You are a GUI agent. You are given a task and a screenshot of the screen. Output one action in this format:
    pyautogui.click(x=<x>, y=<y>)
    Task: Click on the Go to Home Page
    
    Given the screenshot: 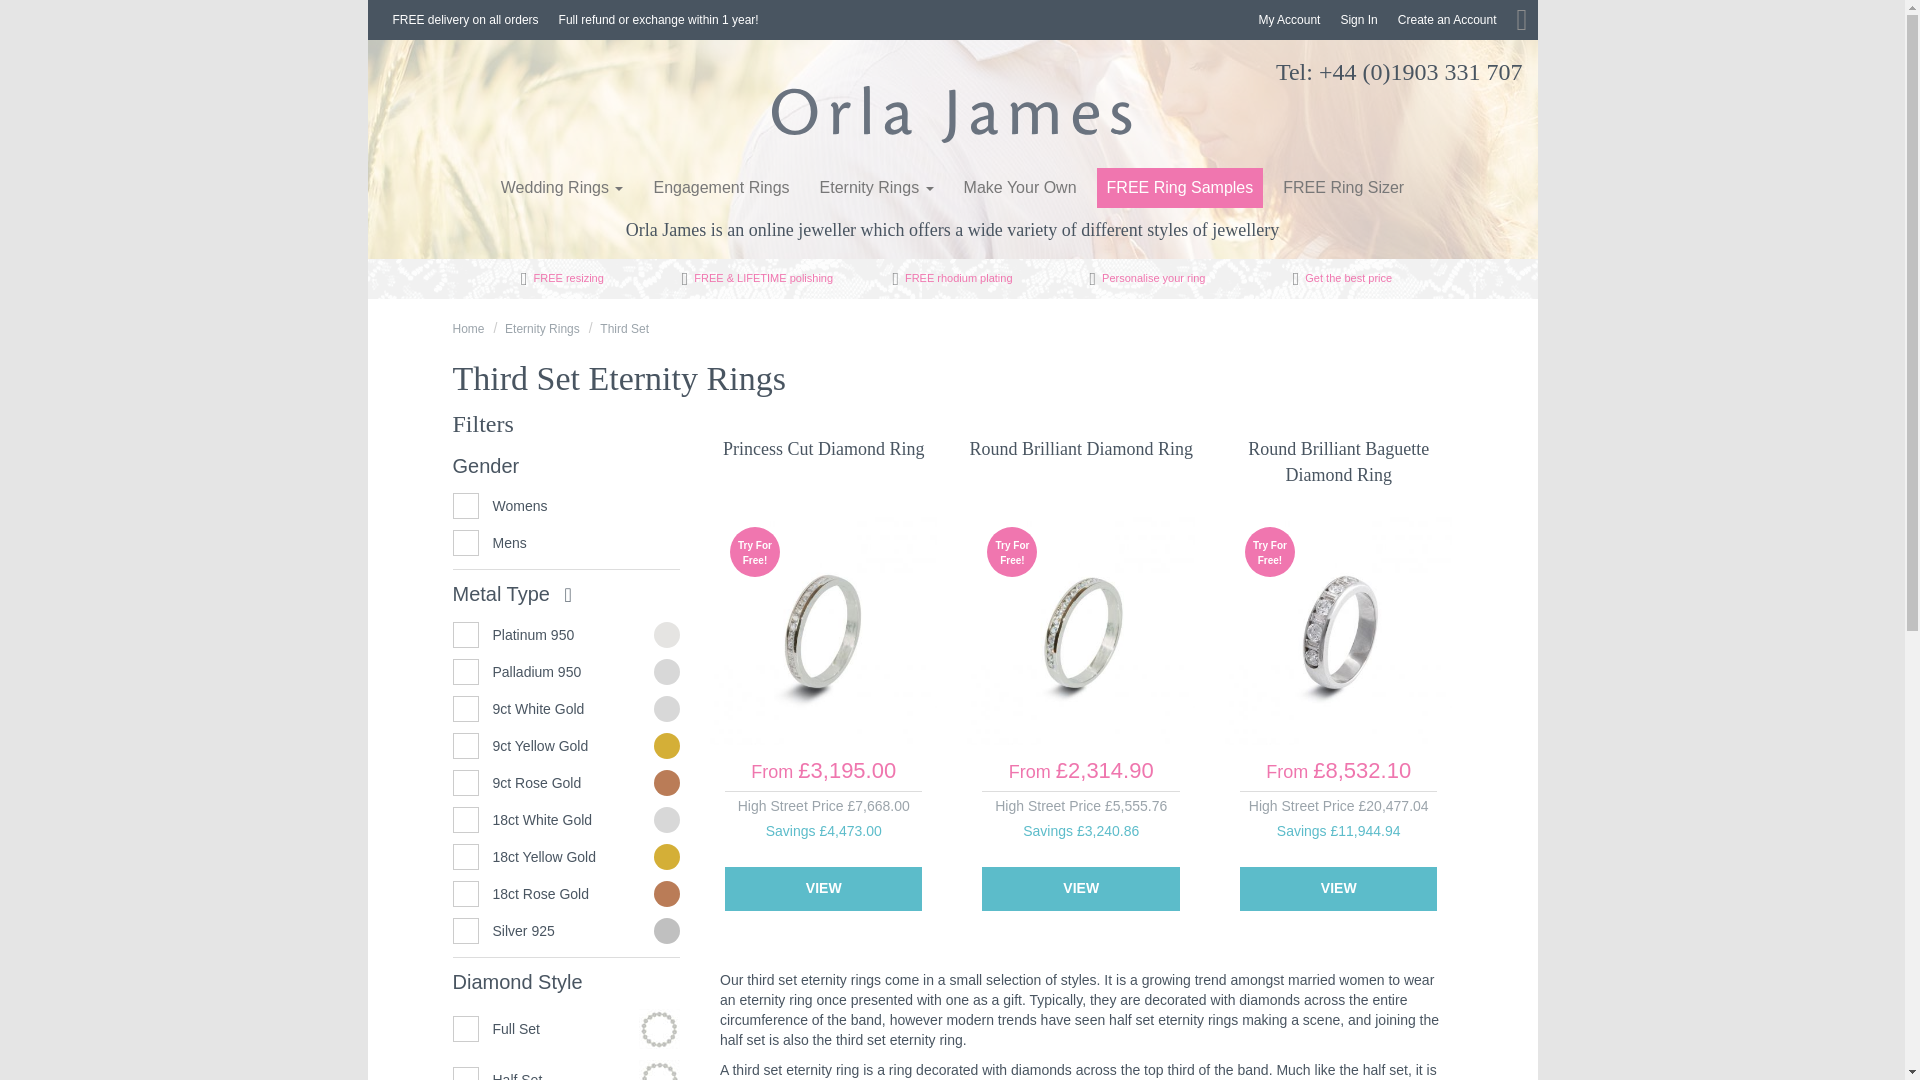 What is the action you would take?
    pyautogui.click(x=467, y=328)
    